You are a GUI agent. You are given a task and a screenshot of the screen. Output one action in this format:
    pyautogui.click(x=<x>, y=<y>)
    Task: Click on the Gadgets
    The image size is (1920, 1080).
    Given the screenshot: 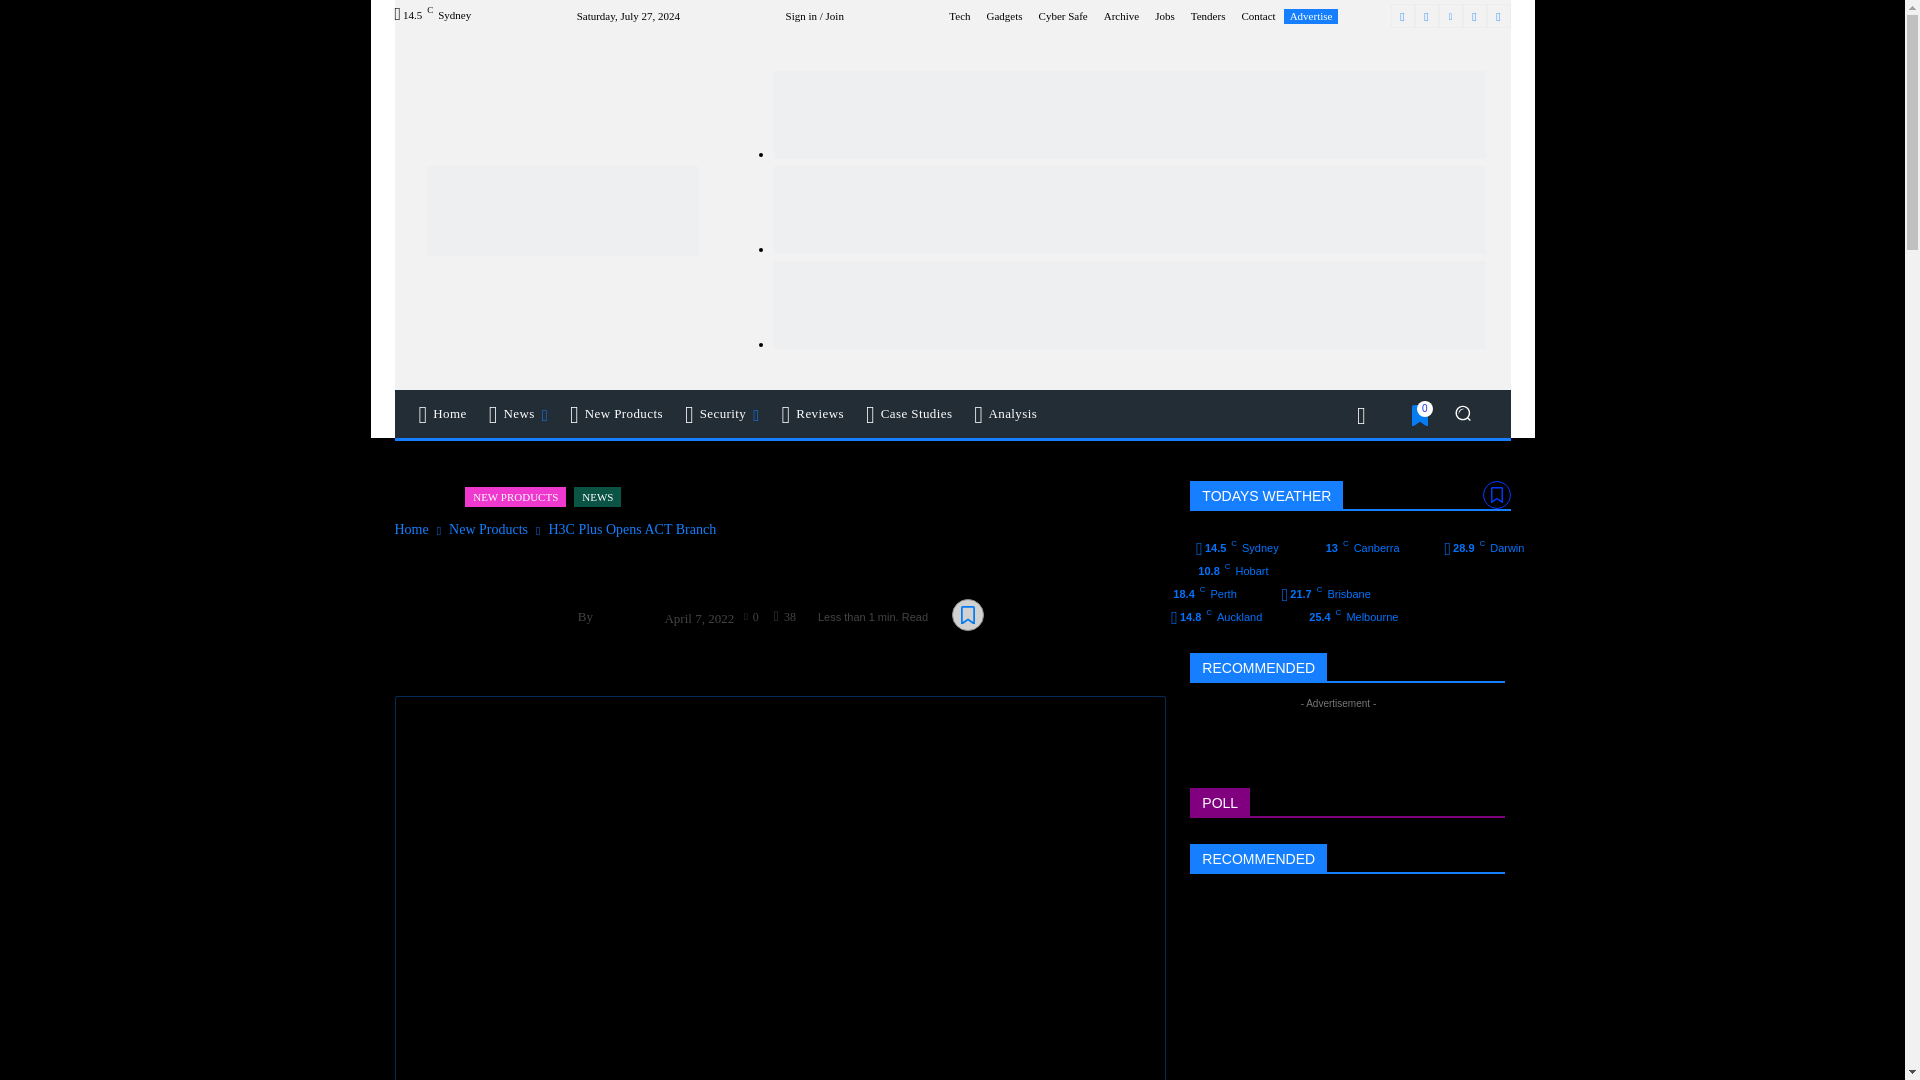 What is the action you would take?
    pyautogui.click(x=1004, y=14)
    